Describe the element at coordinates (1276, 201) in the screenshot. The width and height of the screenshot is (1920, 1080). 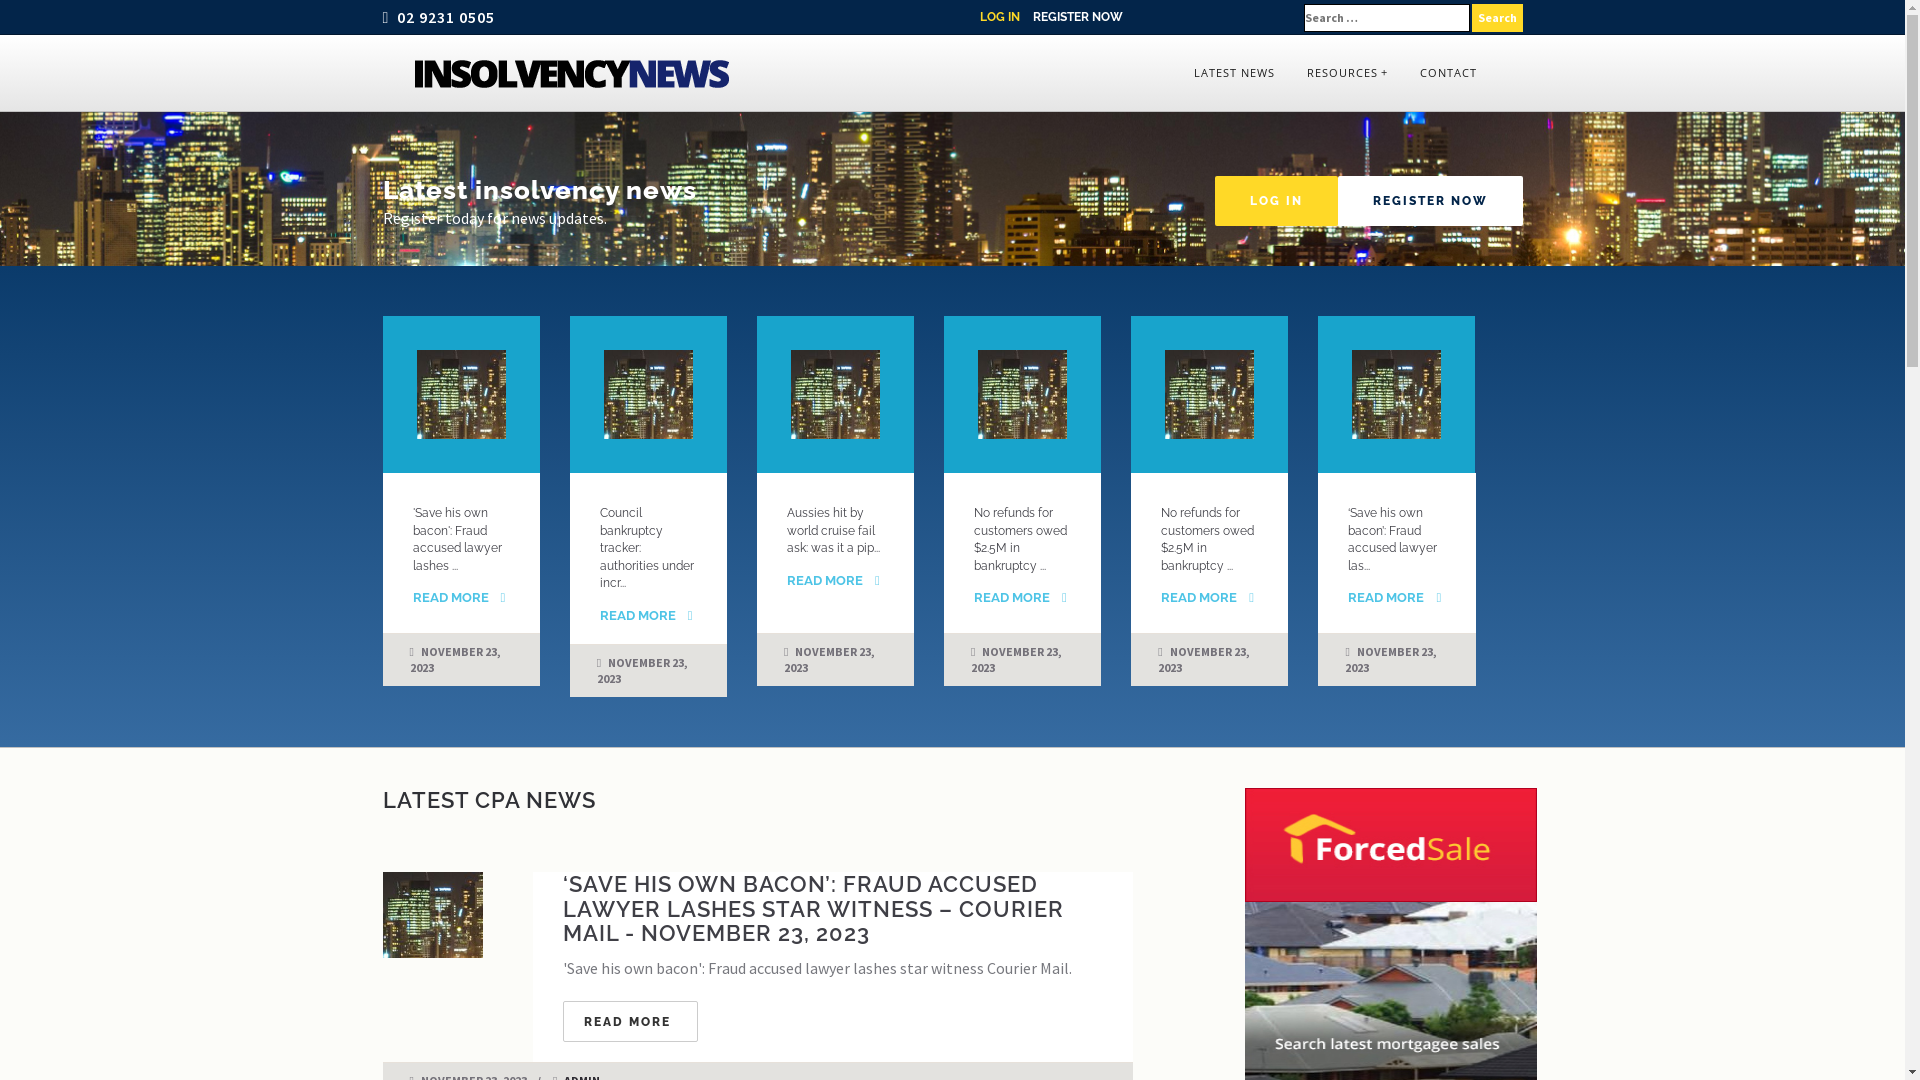
I see `LOG IN` at that location.